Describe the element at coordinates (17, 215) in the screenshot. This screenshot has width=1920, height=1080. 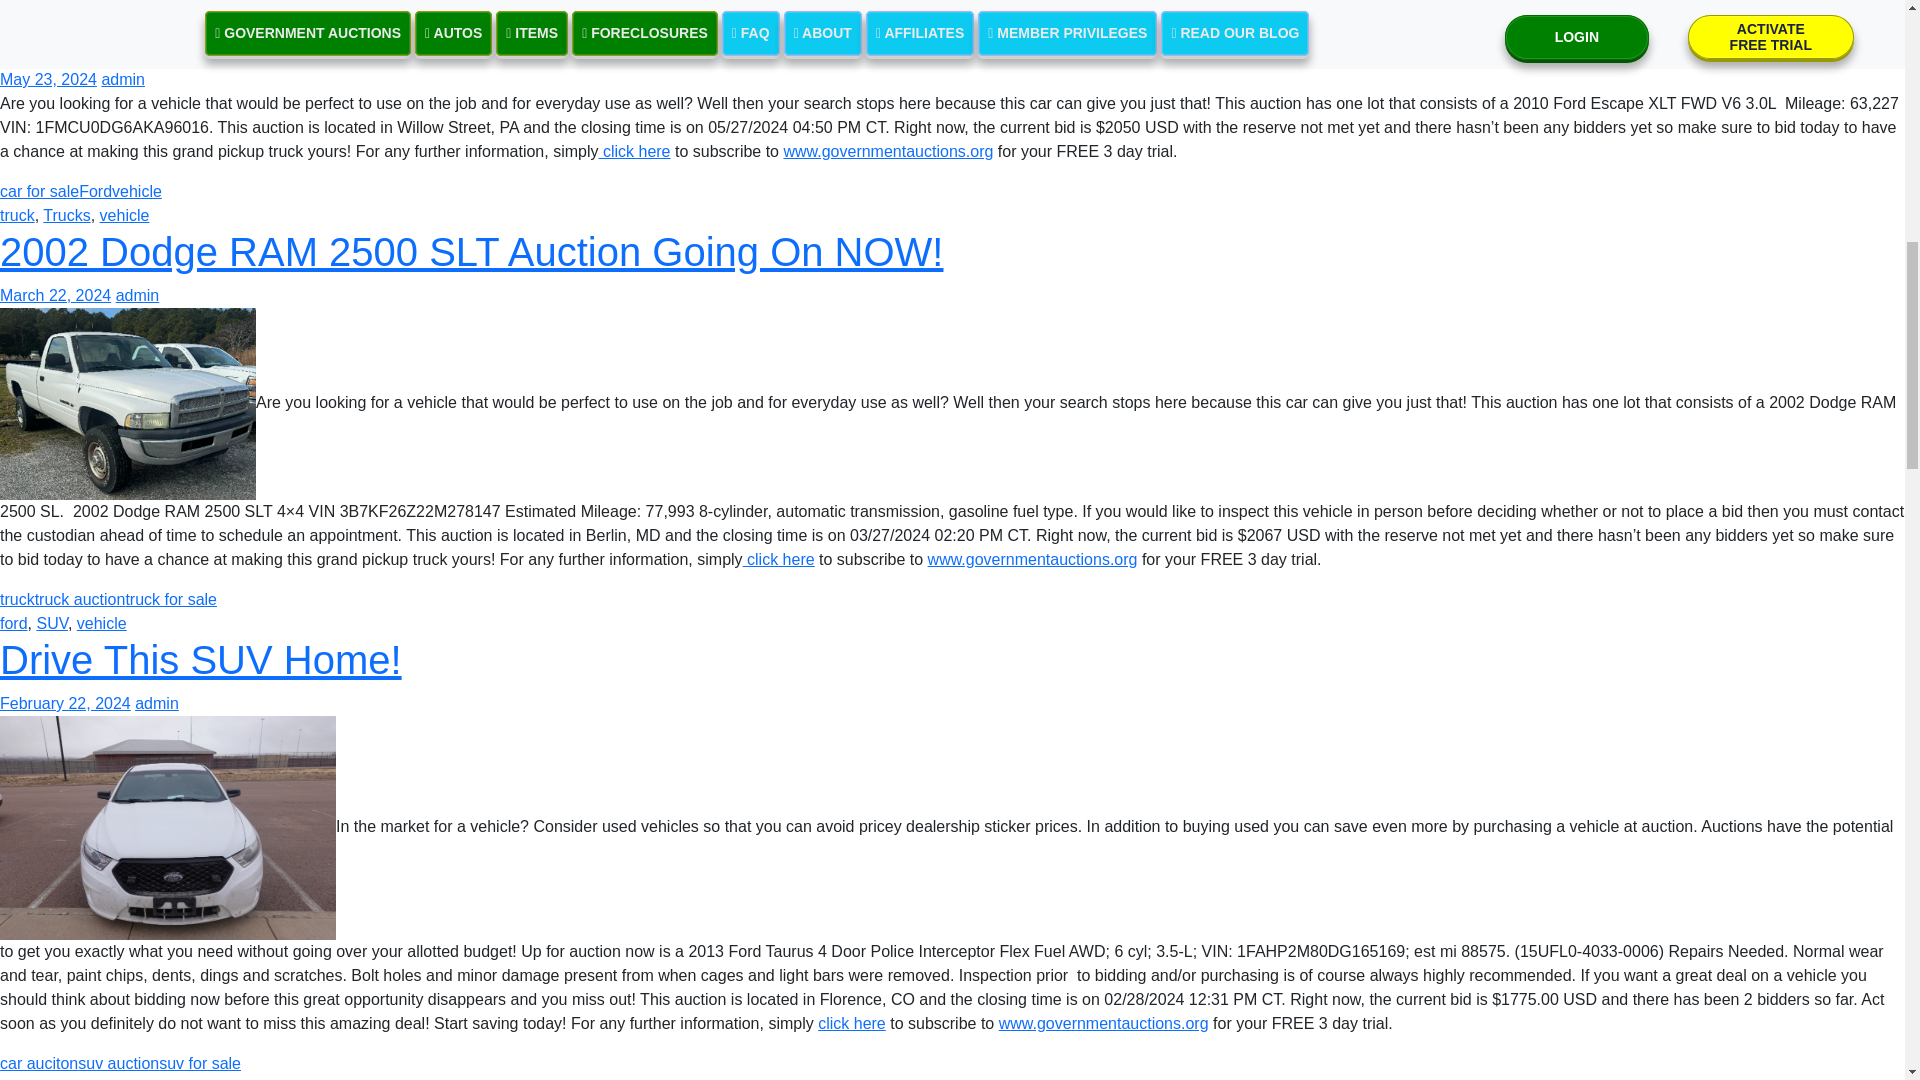
I see `View all posts in truck` at that location.